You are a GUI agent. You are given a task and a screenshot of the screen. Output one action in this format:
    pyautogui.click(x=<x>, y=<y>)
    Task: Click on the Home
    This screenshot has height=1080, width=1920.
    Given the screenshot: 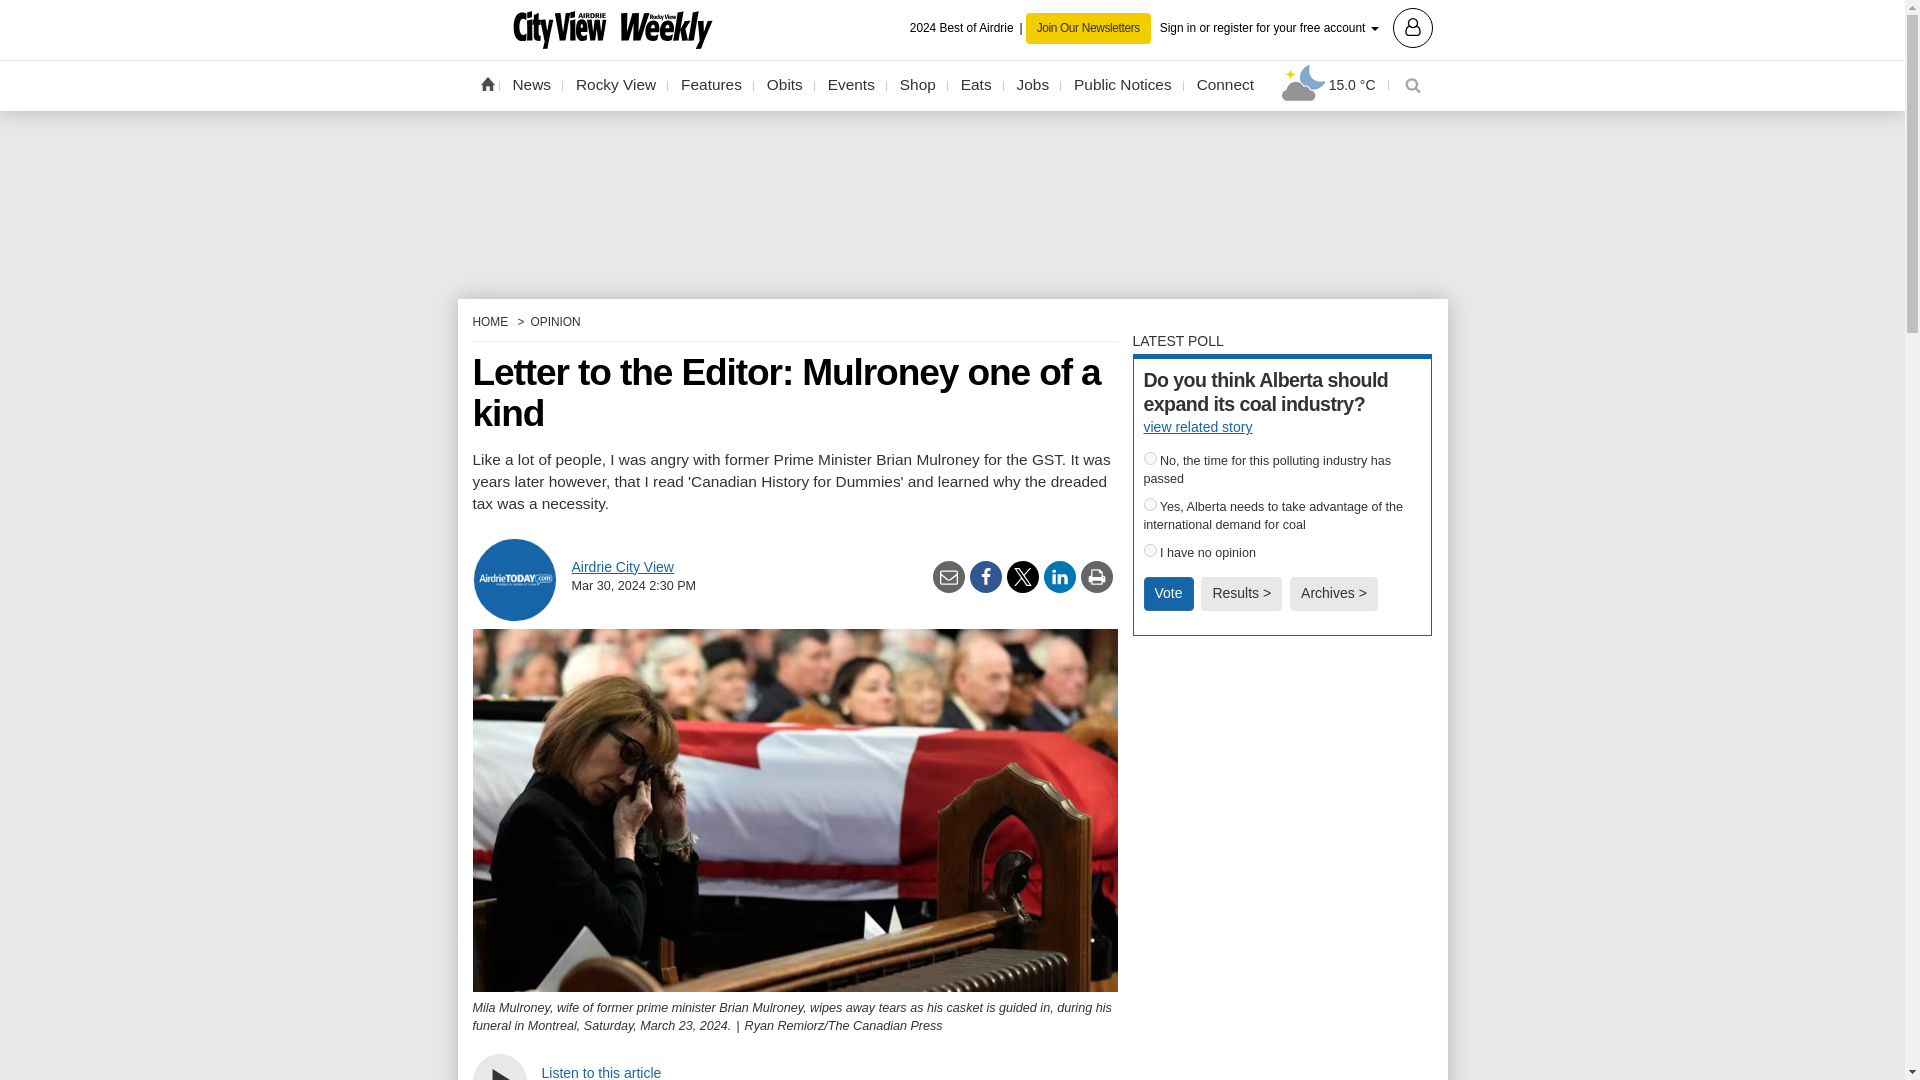 What is the action you would take?
    pyautogui.click(x=486, y=83)
    